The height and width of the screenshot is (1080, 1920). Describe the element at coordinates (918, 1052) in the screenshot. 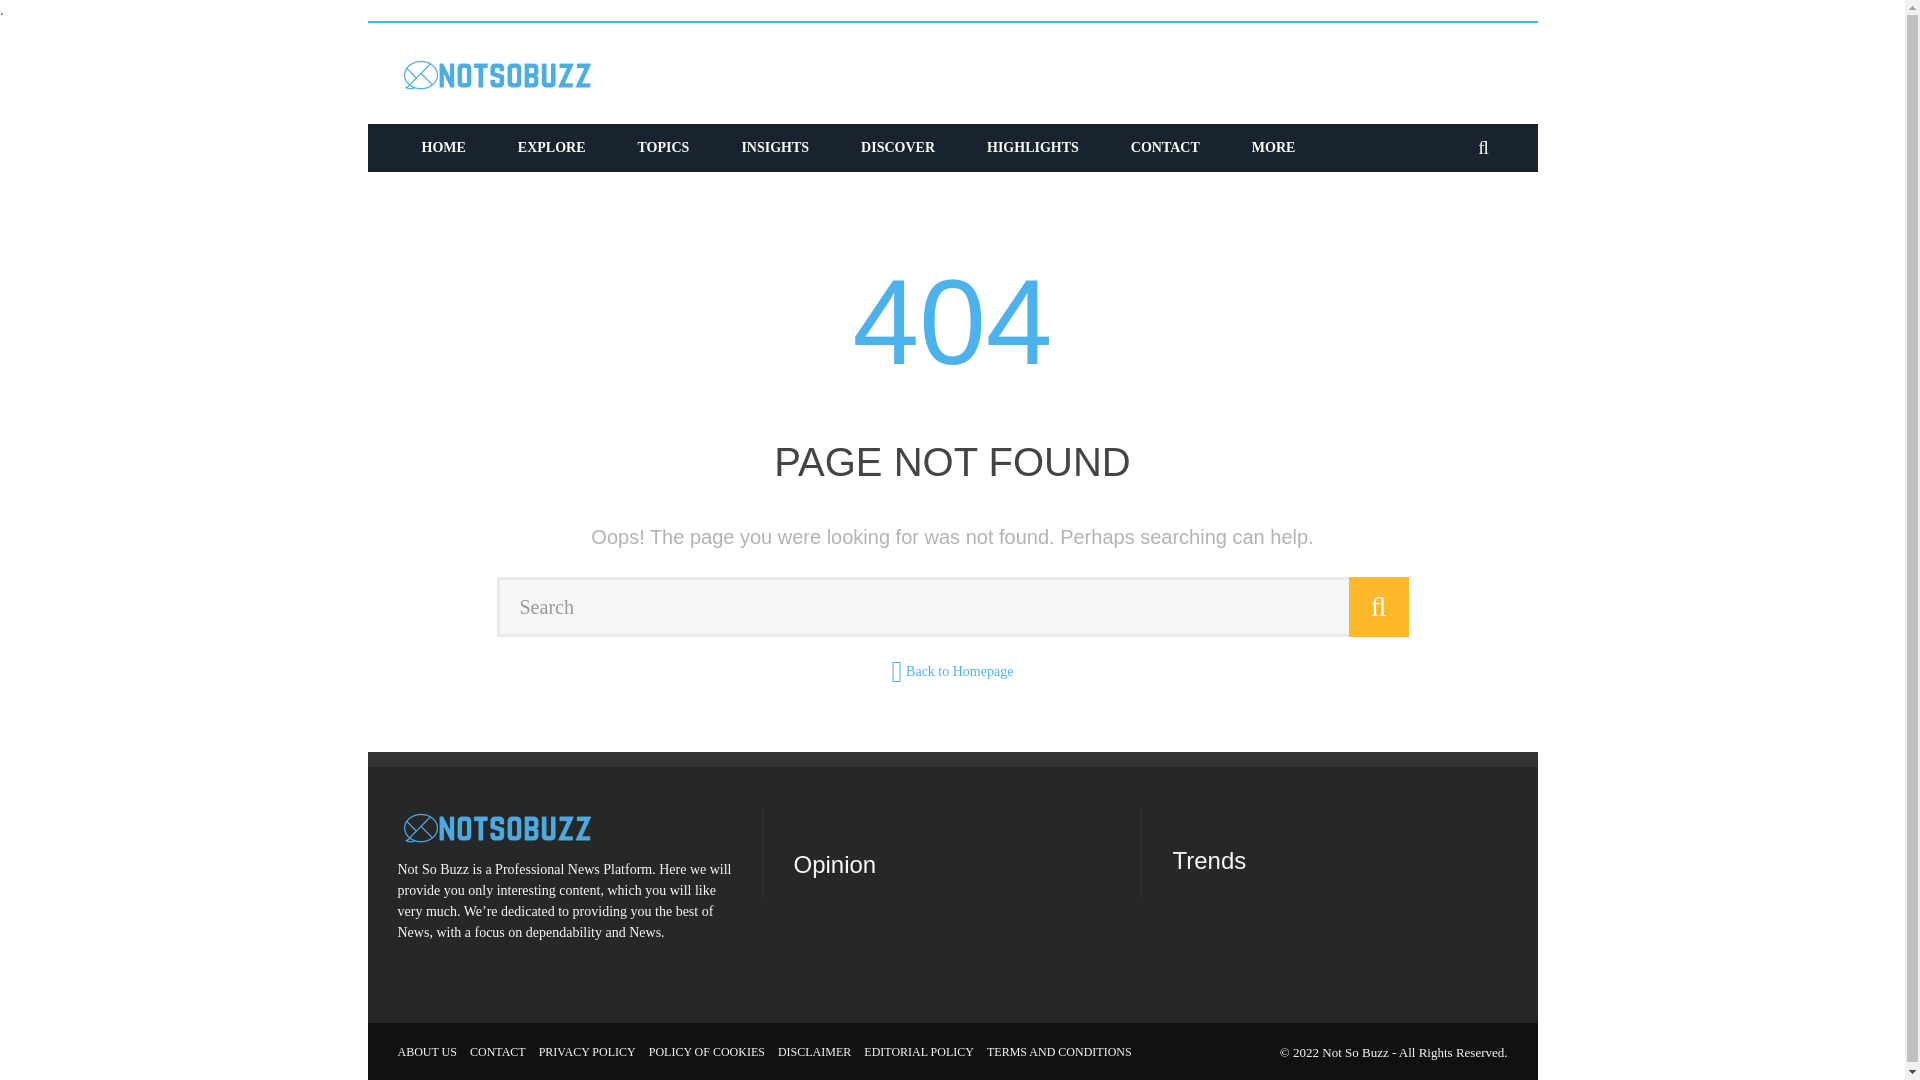

I see `EDITORIAL POLICY` at that location.